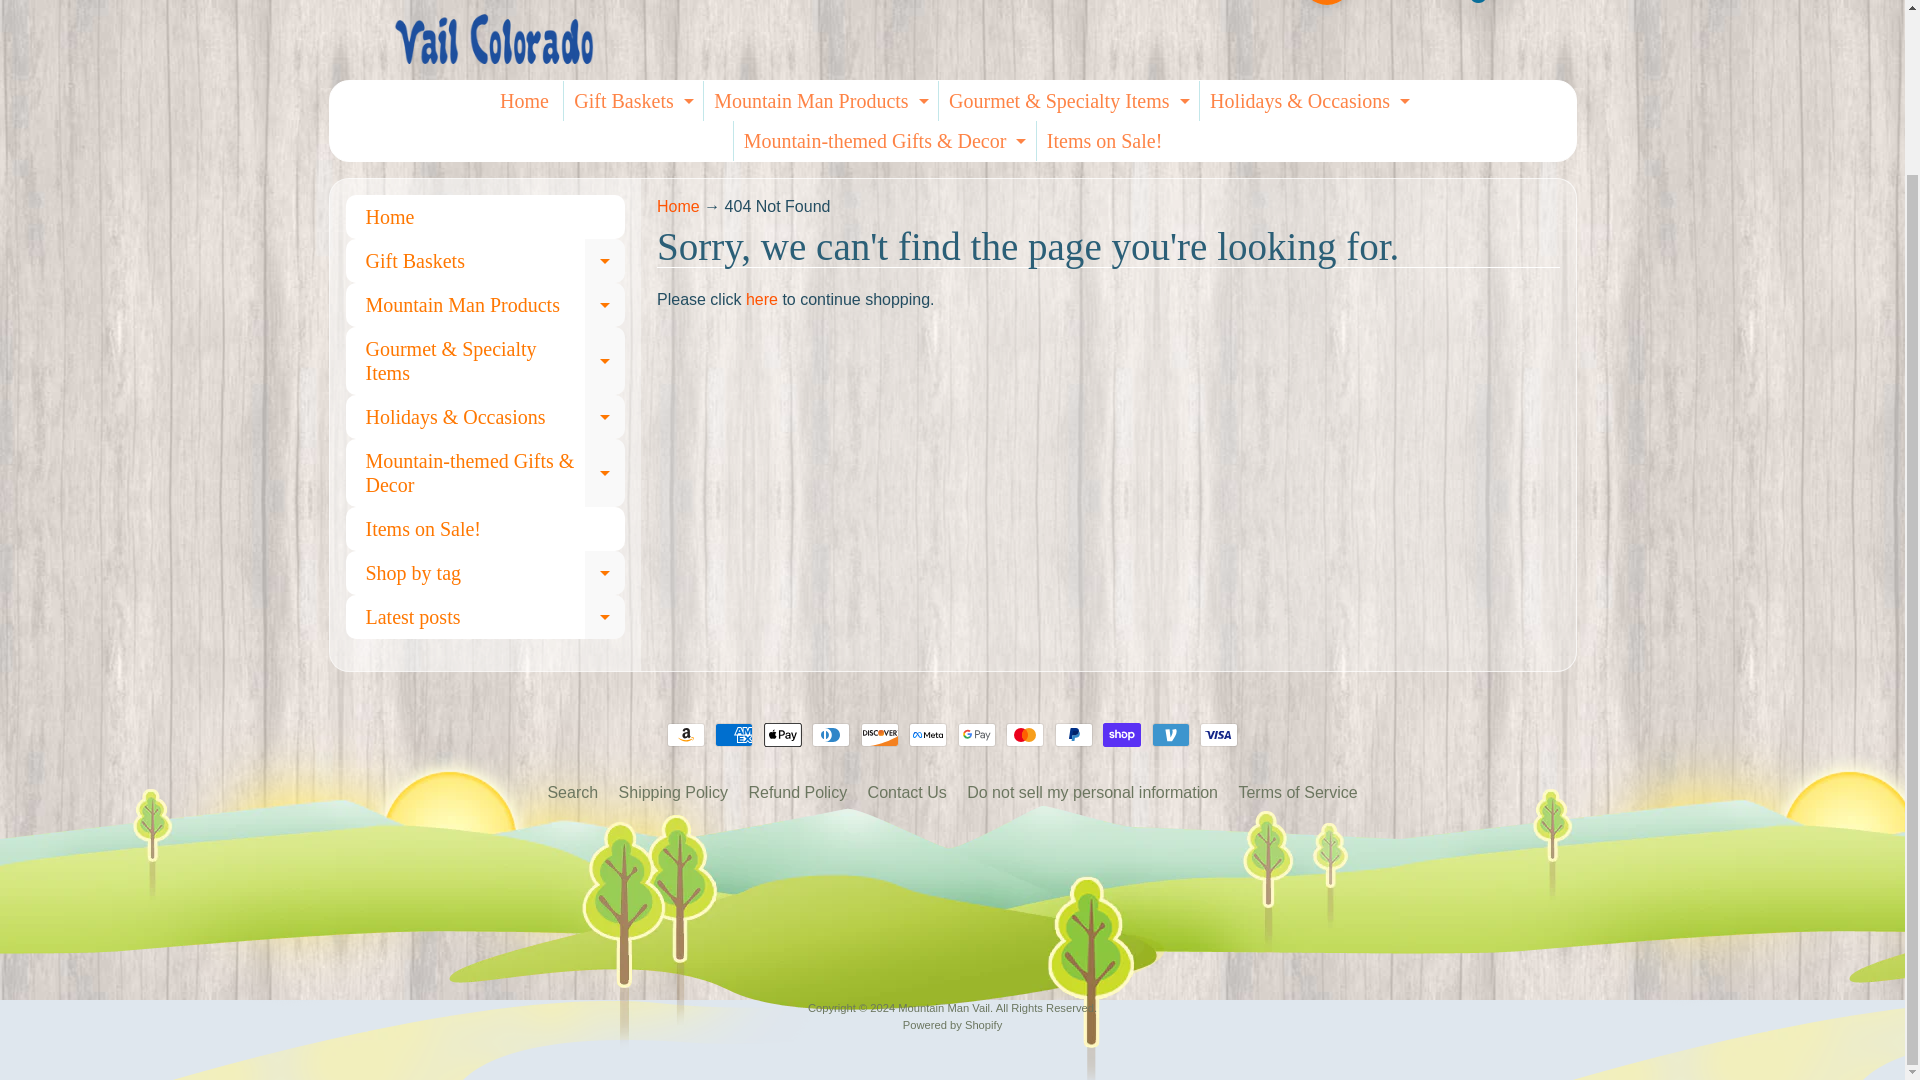 The height and width of the screenshot is (1080, 1920). Describe the element at coordinates (977, 734) in the screenshot. I see `Google Pay` at that location.